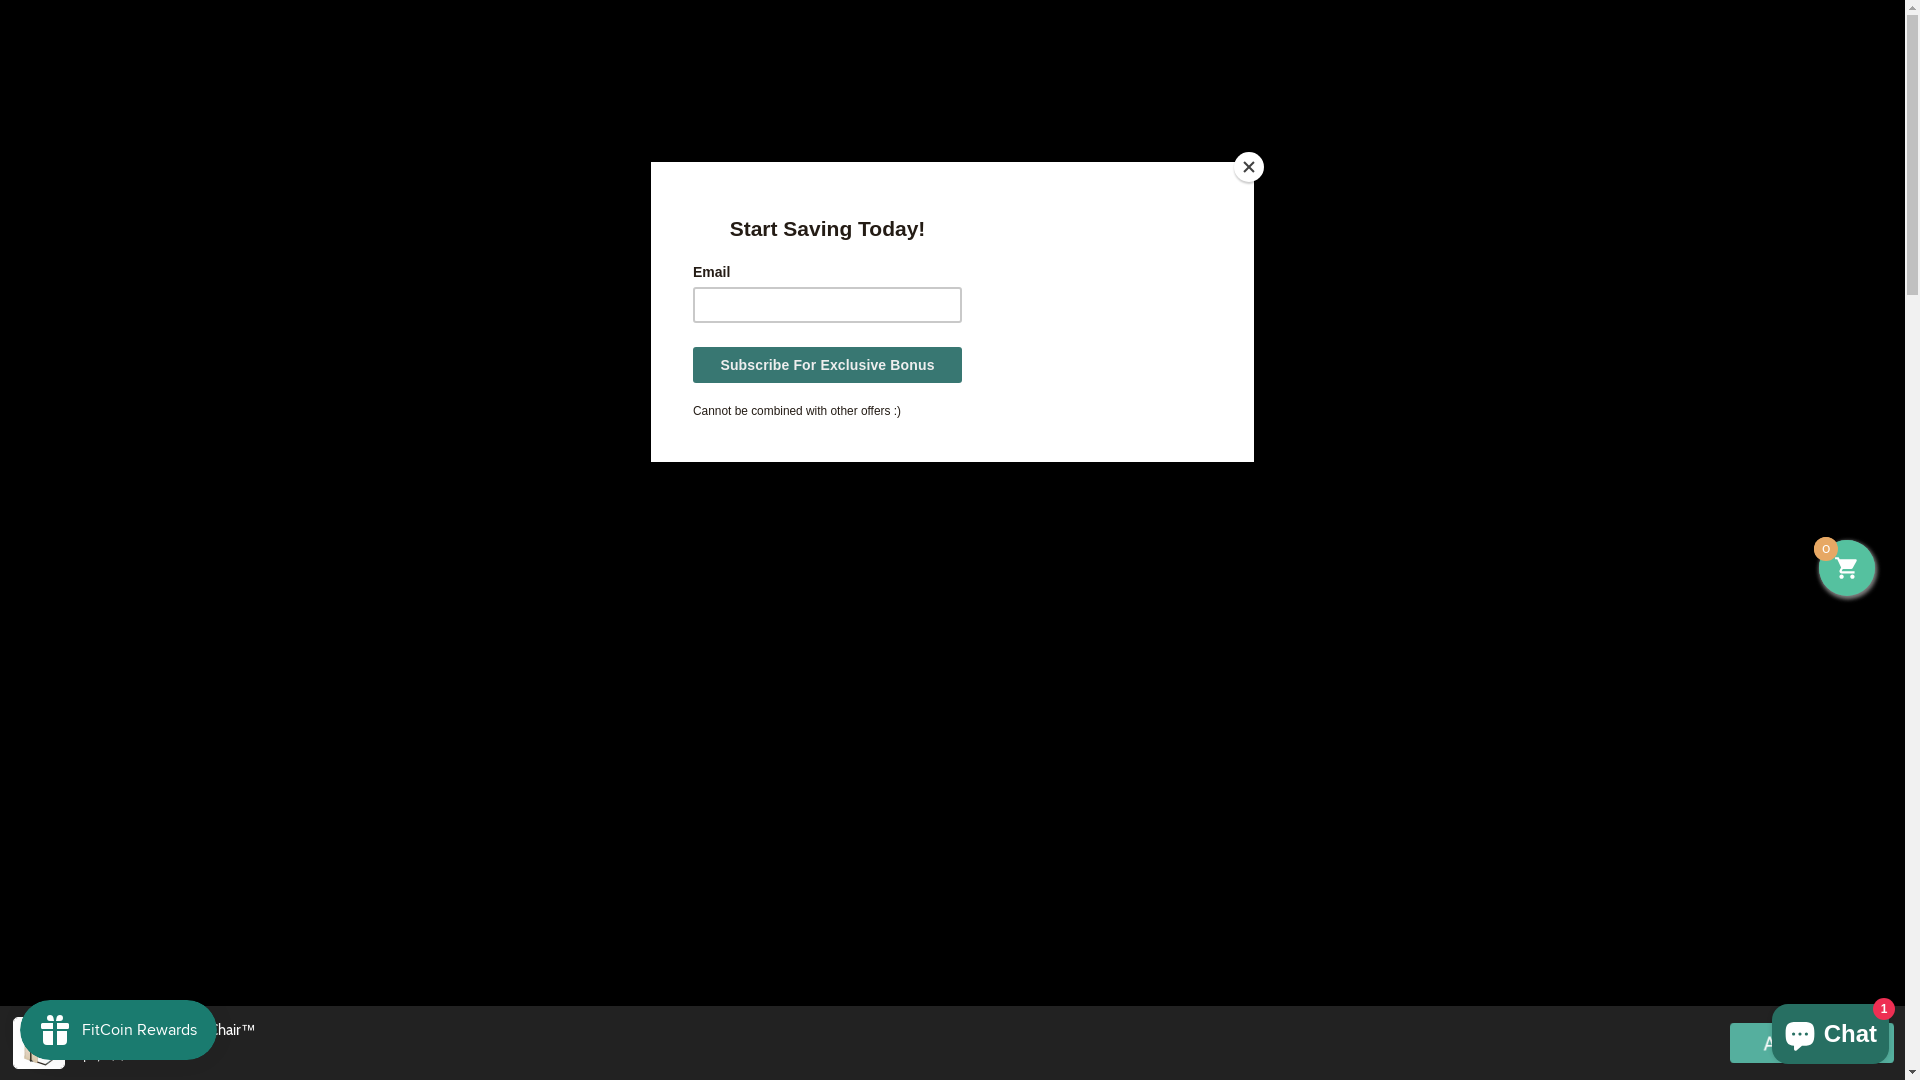 This screenshot has height=1080, width=1920. Describe the element at coordinates (1501, 60) in the screenshot. I see `Cart` at that location.